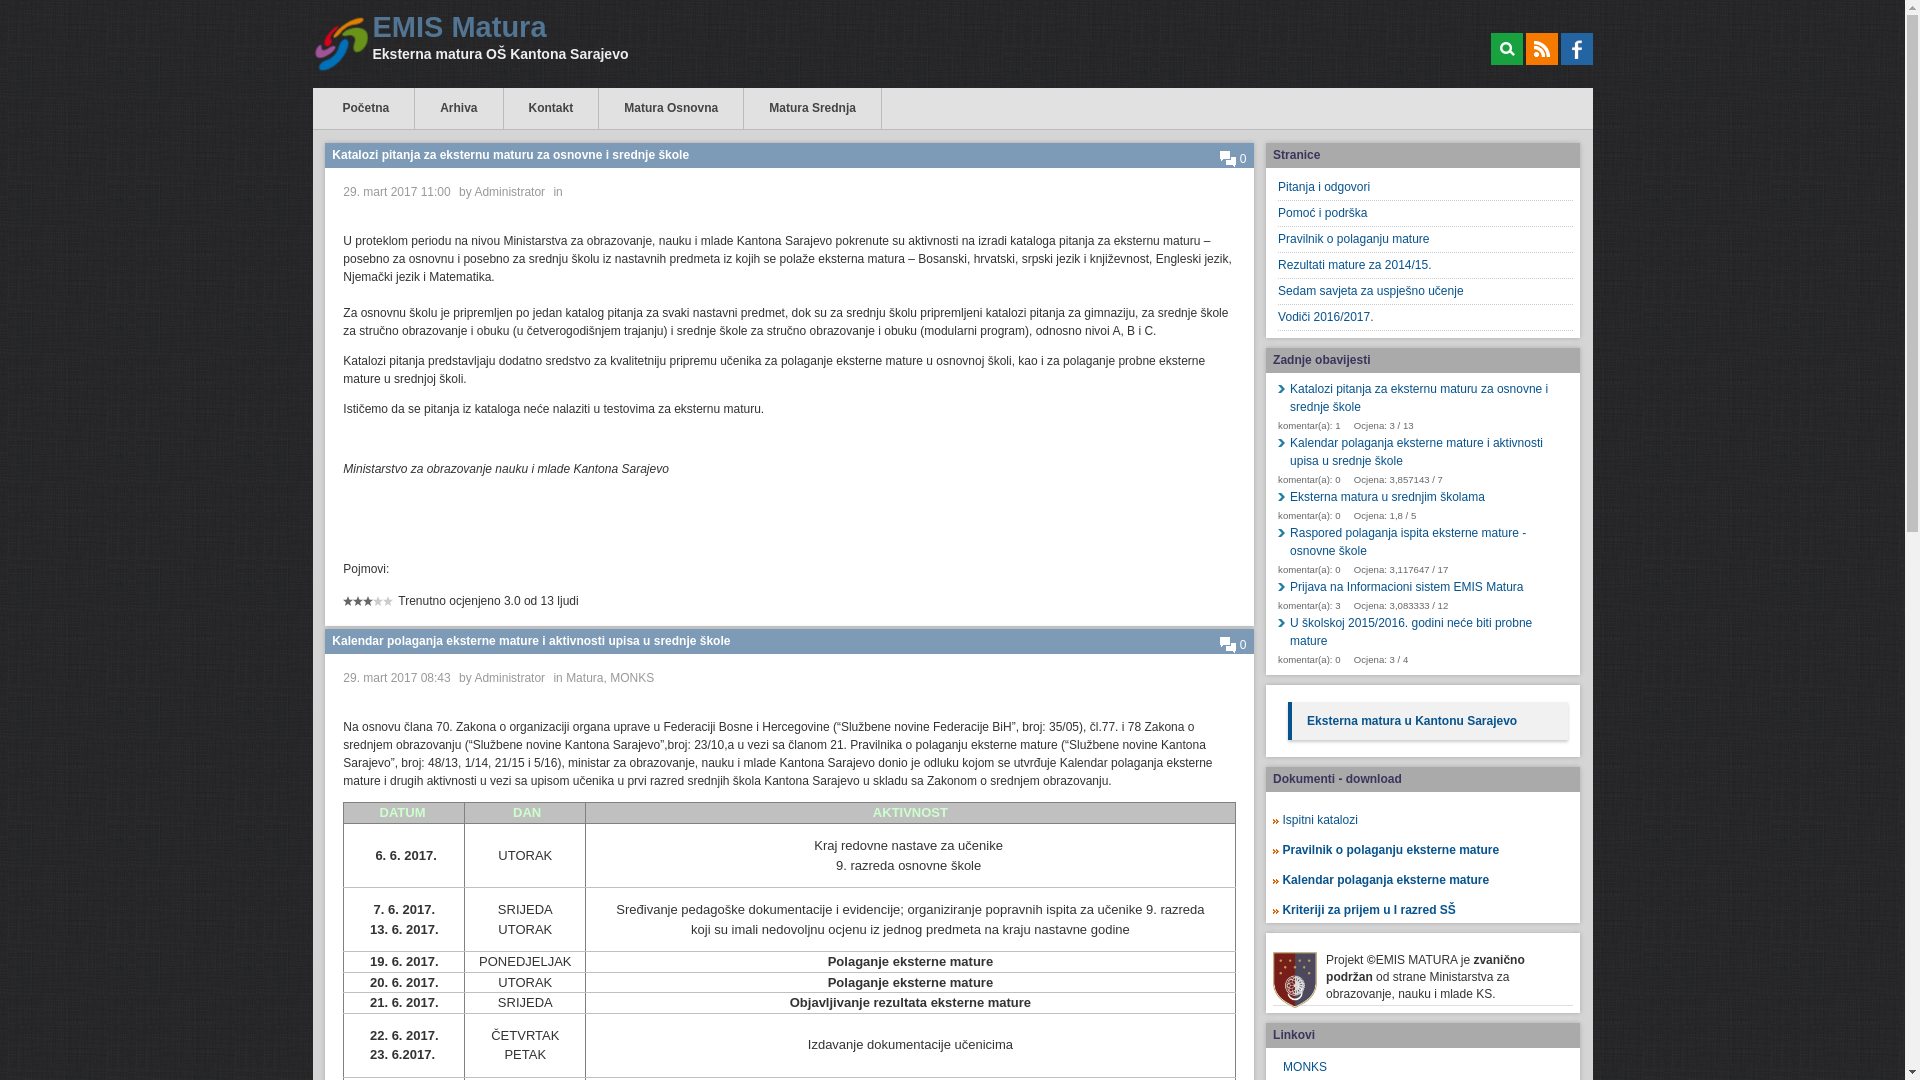 This screenshot has width=1920, height=1080. I want to click on 3, so click(358, 608).